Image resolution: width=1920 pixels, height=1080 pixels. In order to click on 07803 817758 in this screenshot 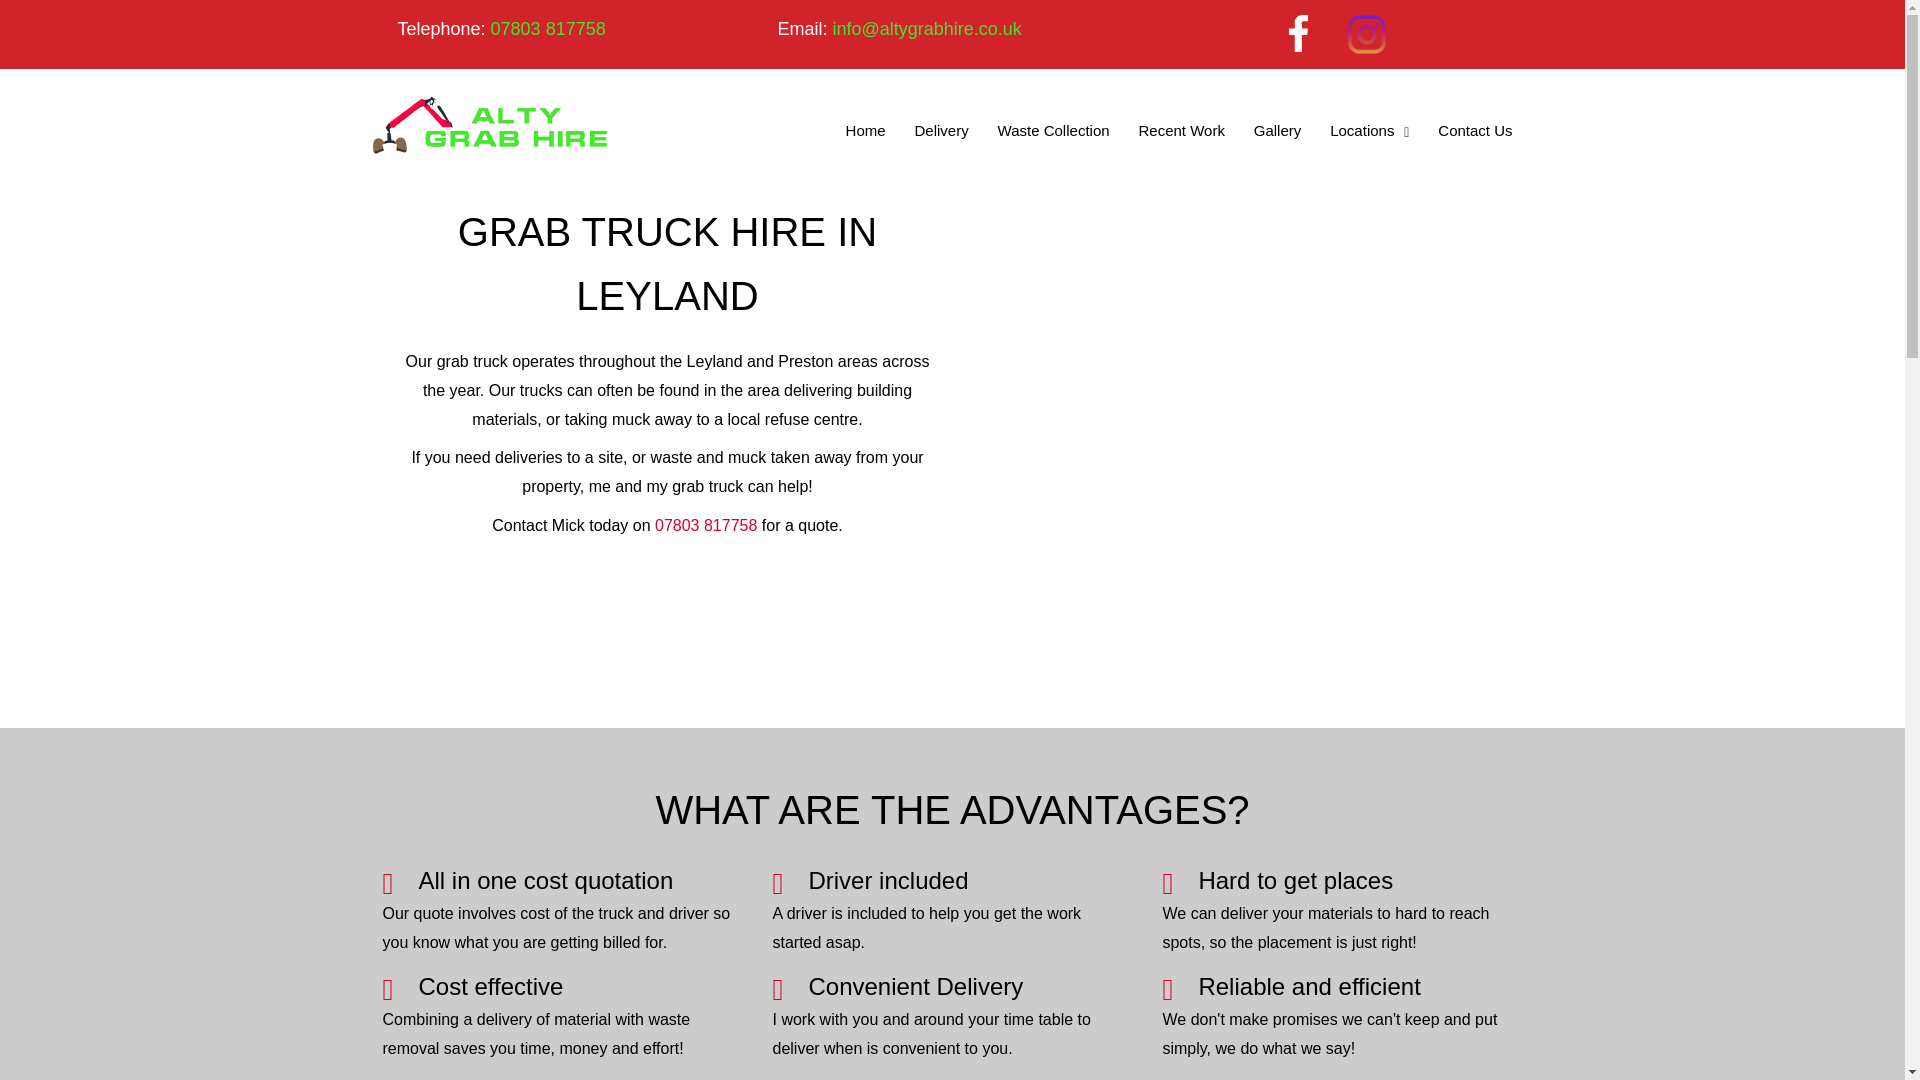, I will do `click(548, 28)`.